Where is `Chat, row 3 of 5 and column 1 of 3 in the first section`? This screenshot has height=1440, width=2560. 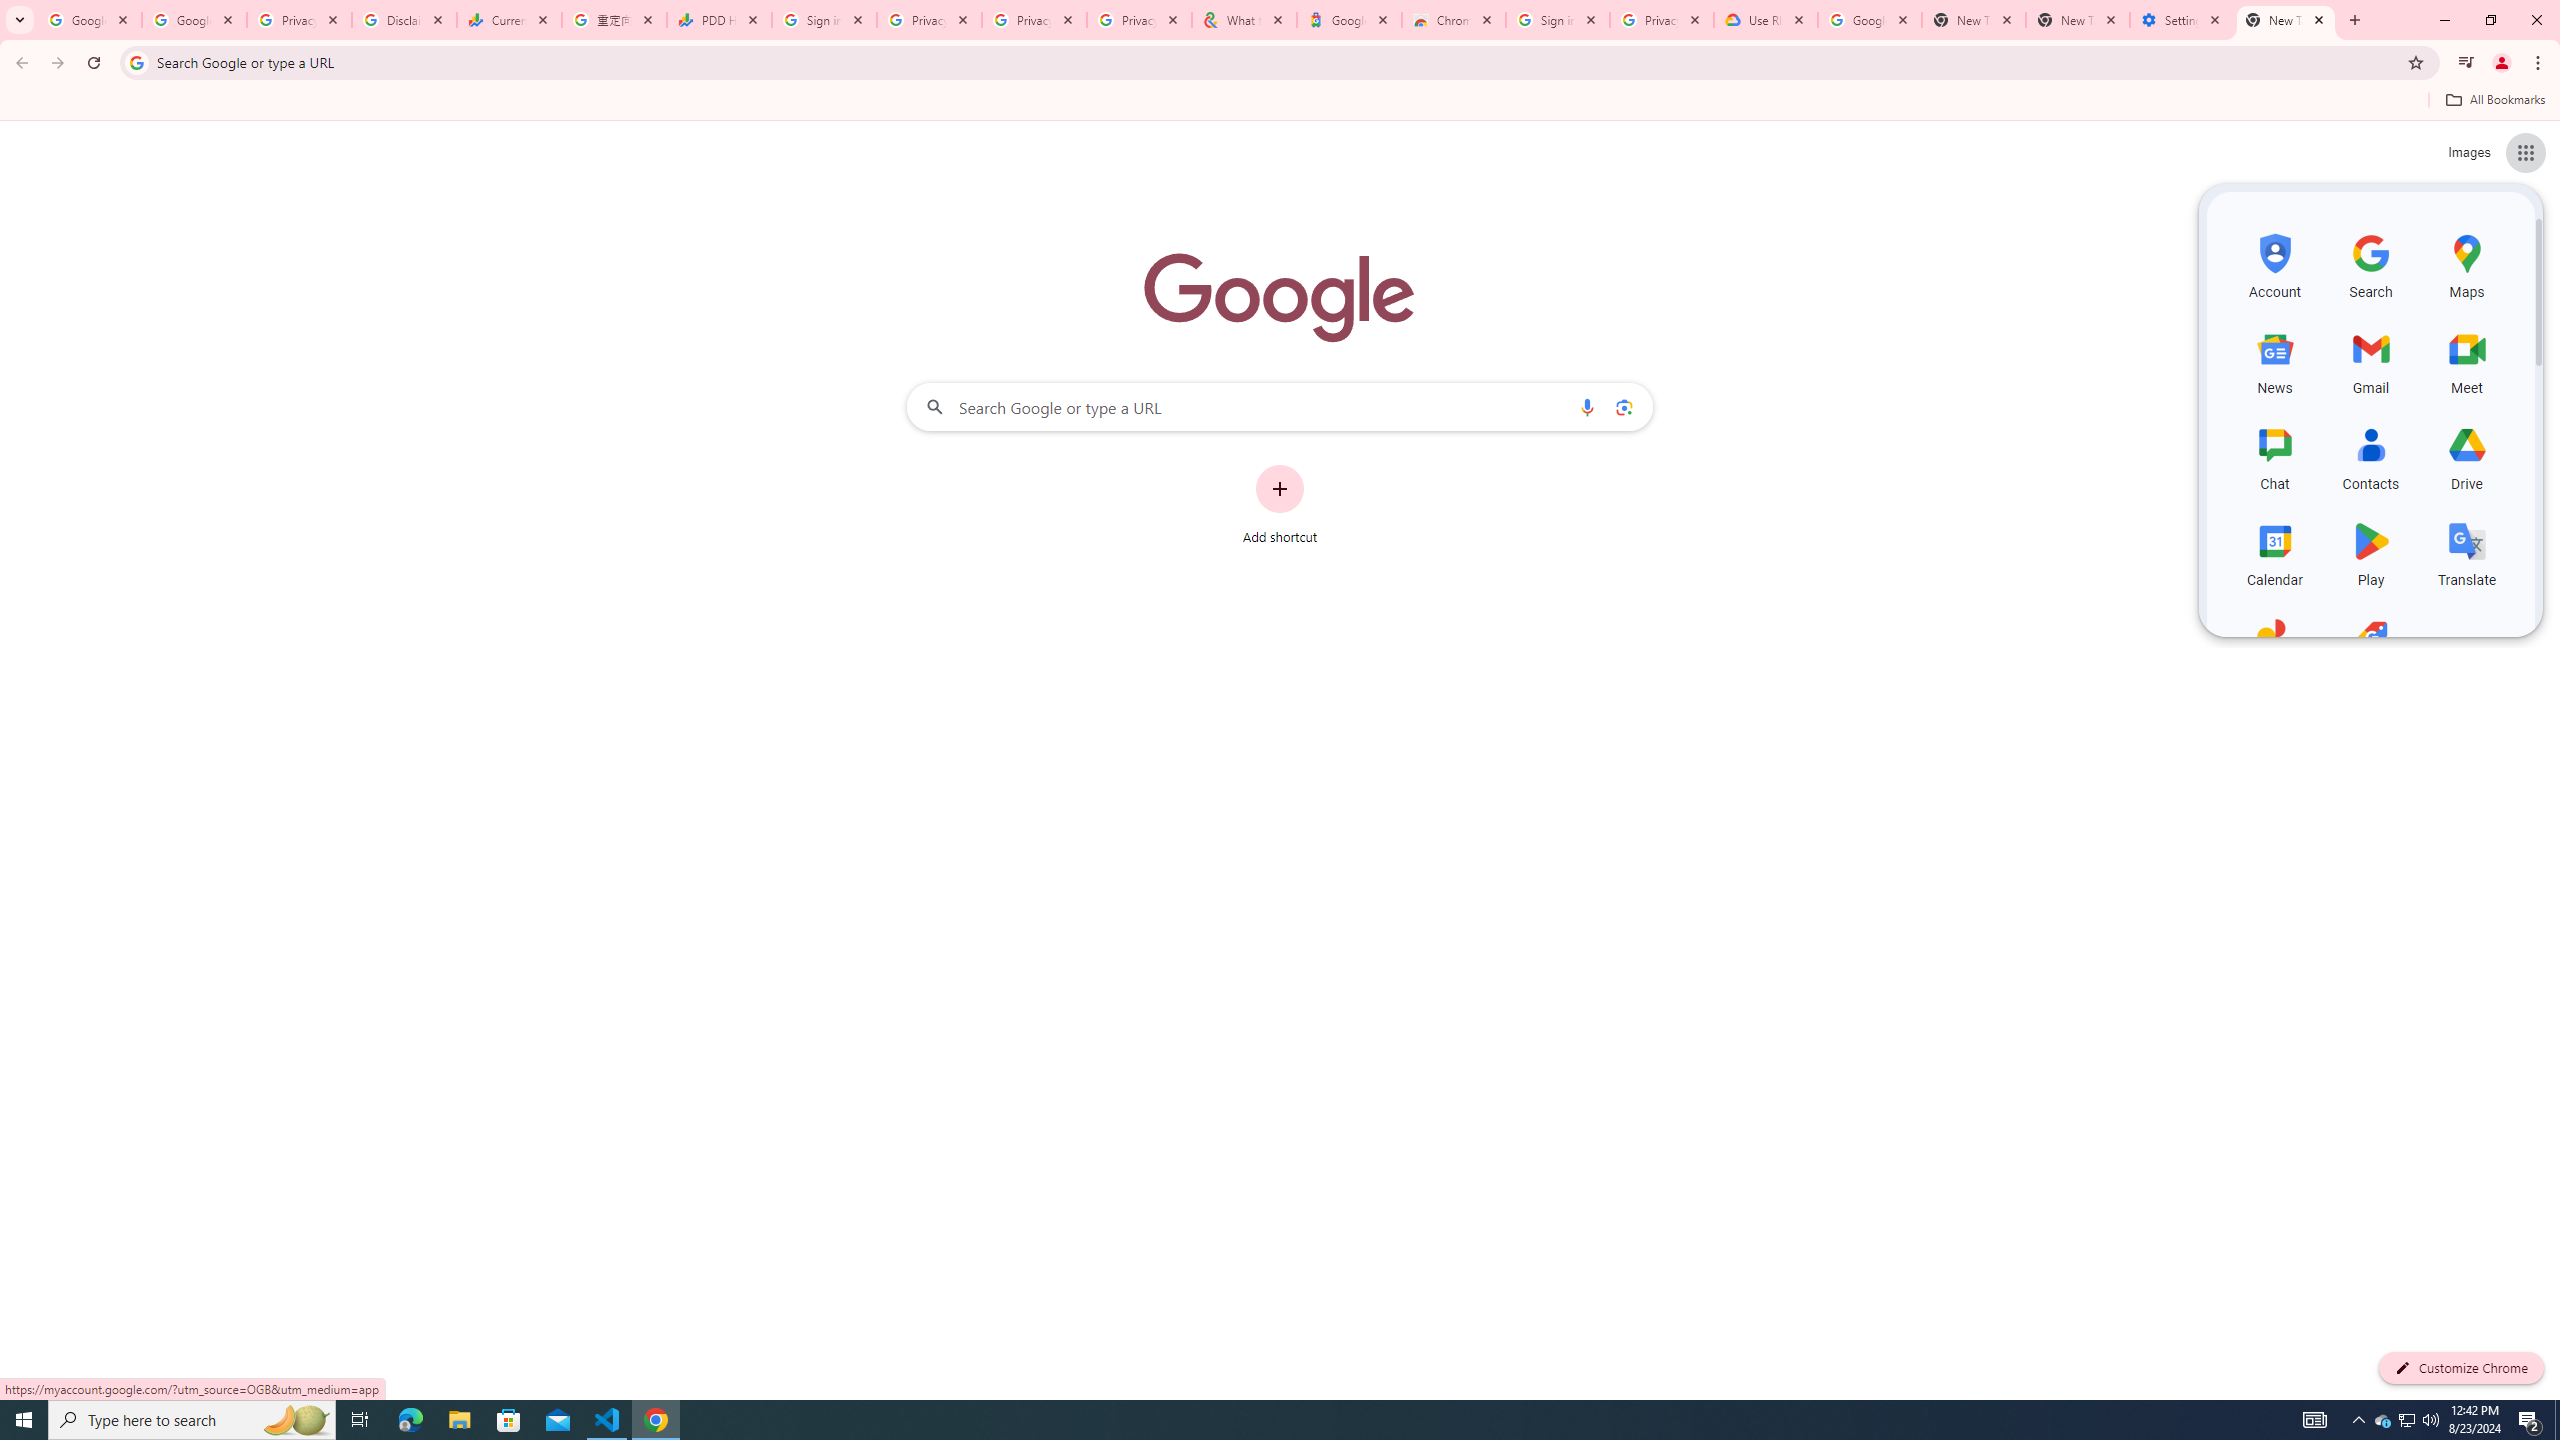 Chat, row 3 of 5 and column 1 of 3 in the first section is located at coordinates (2274, 456).